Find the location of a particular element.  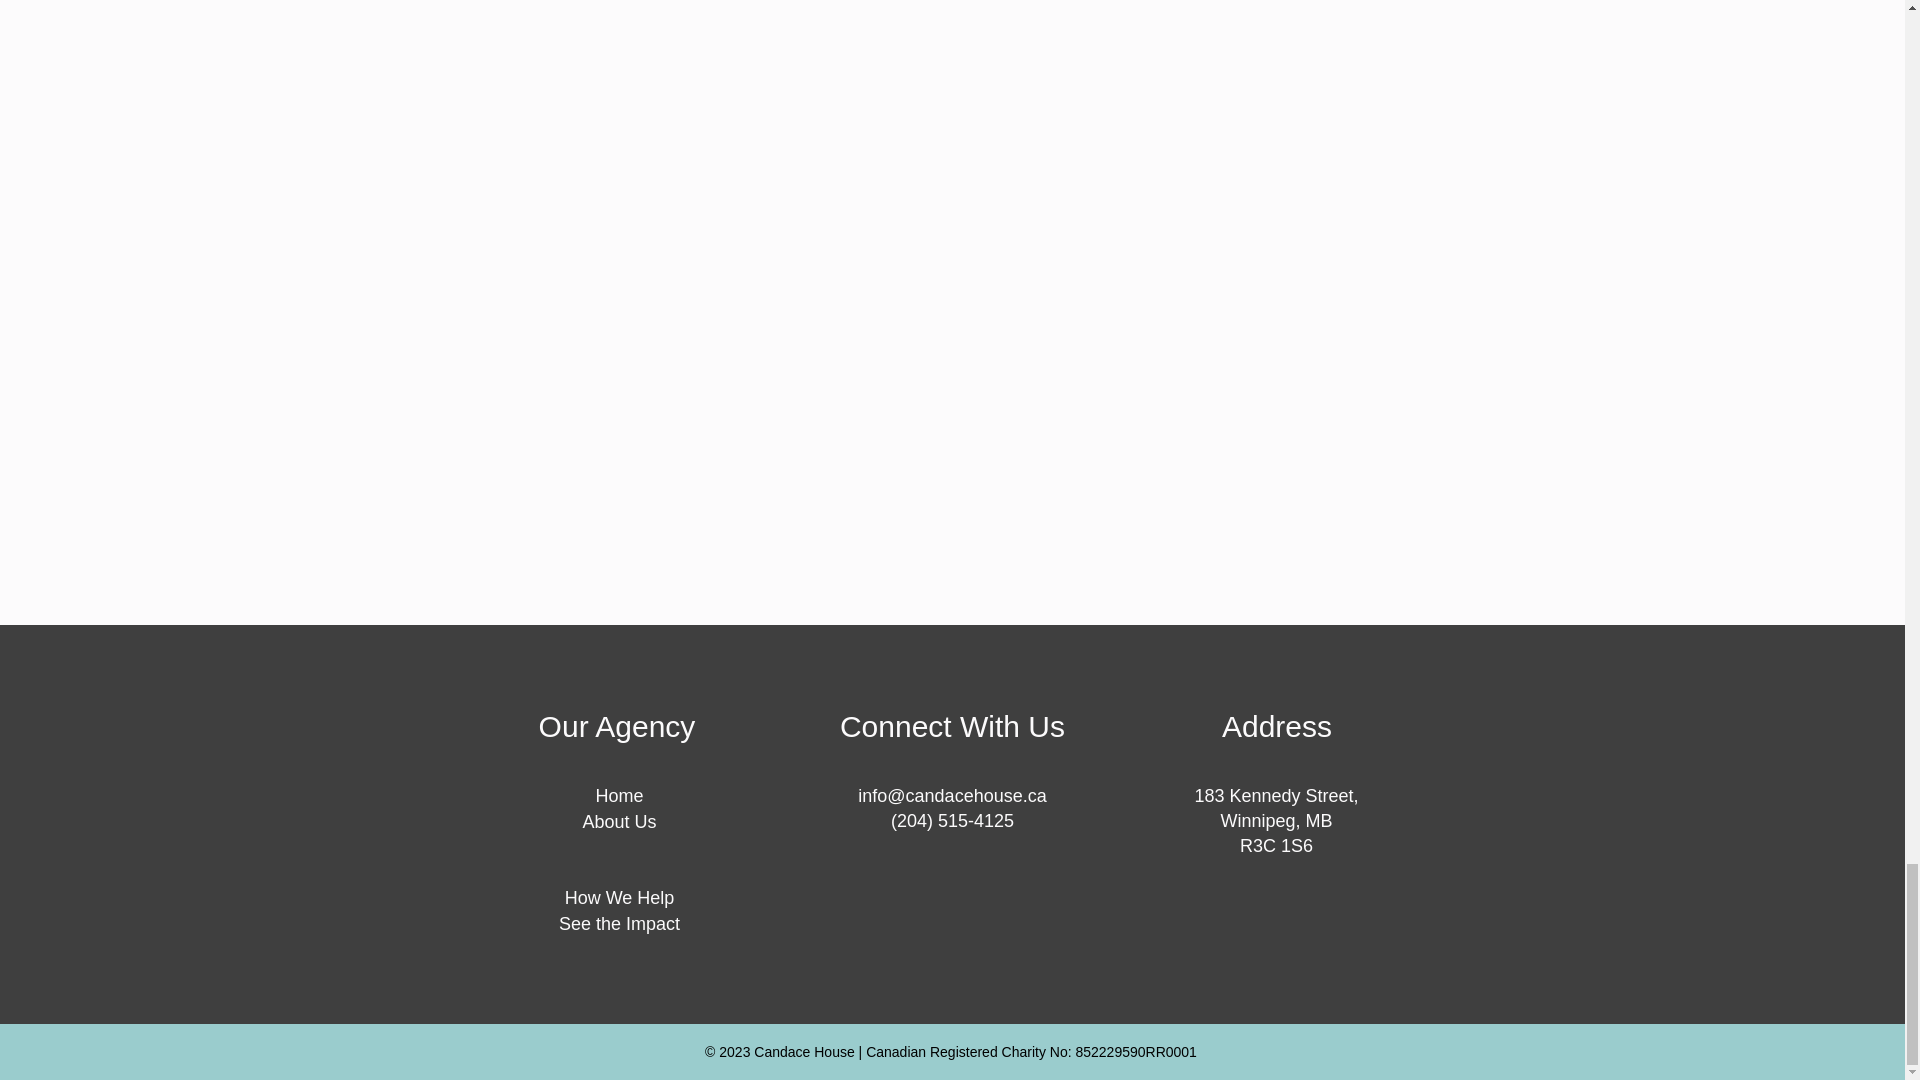

How We Help is located at coordinates (620, 898).